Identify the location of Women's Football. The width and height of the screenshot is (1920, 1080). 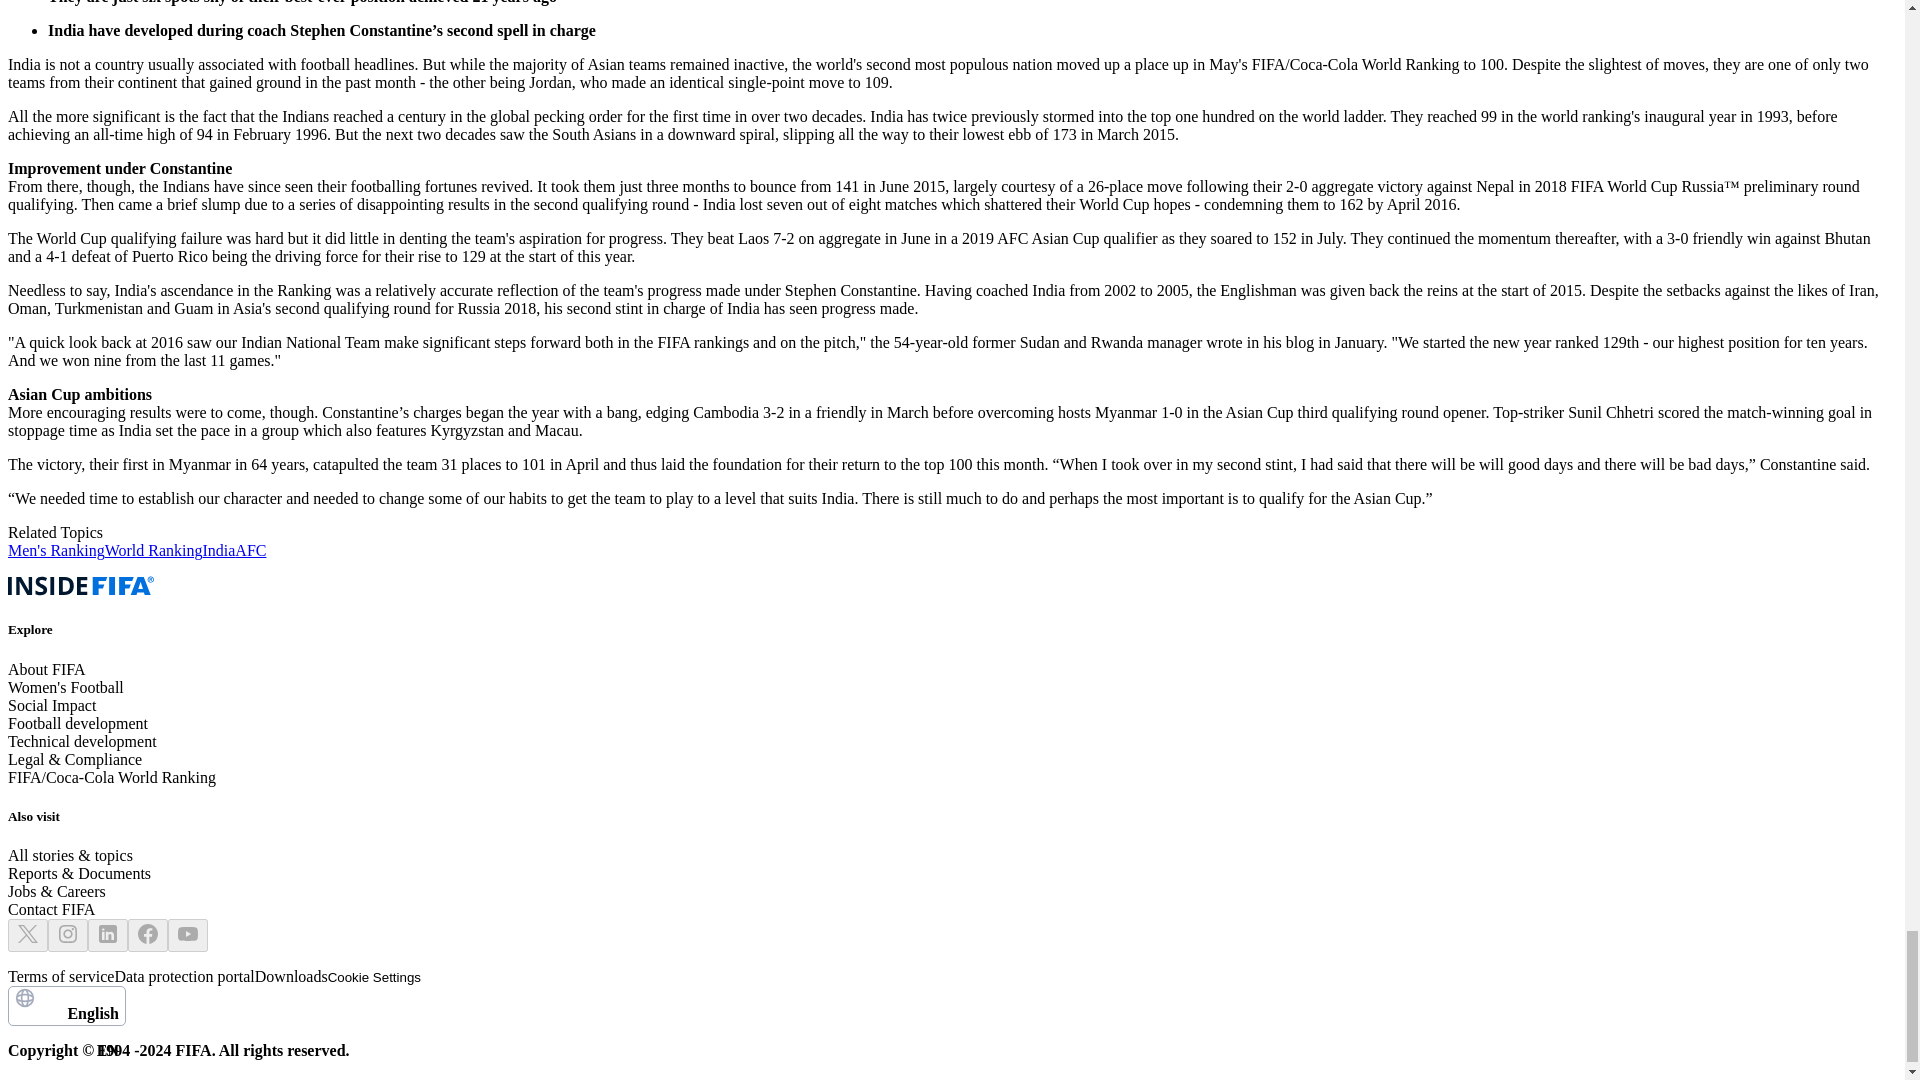
(66, 687).